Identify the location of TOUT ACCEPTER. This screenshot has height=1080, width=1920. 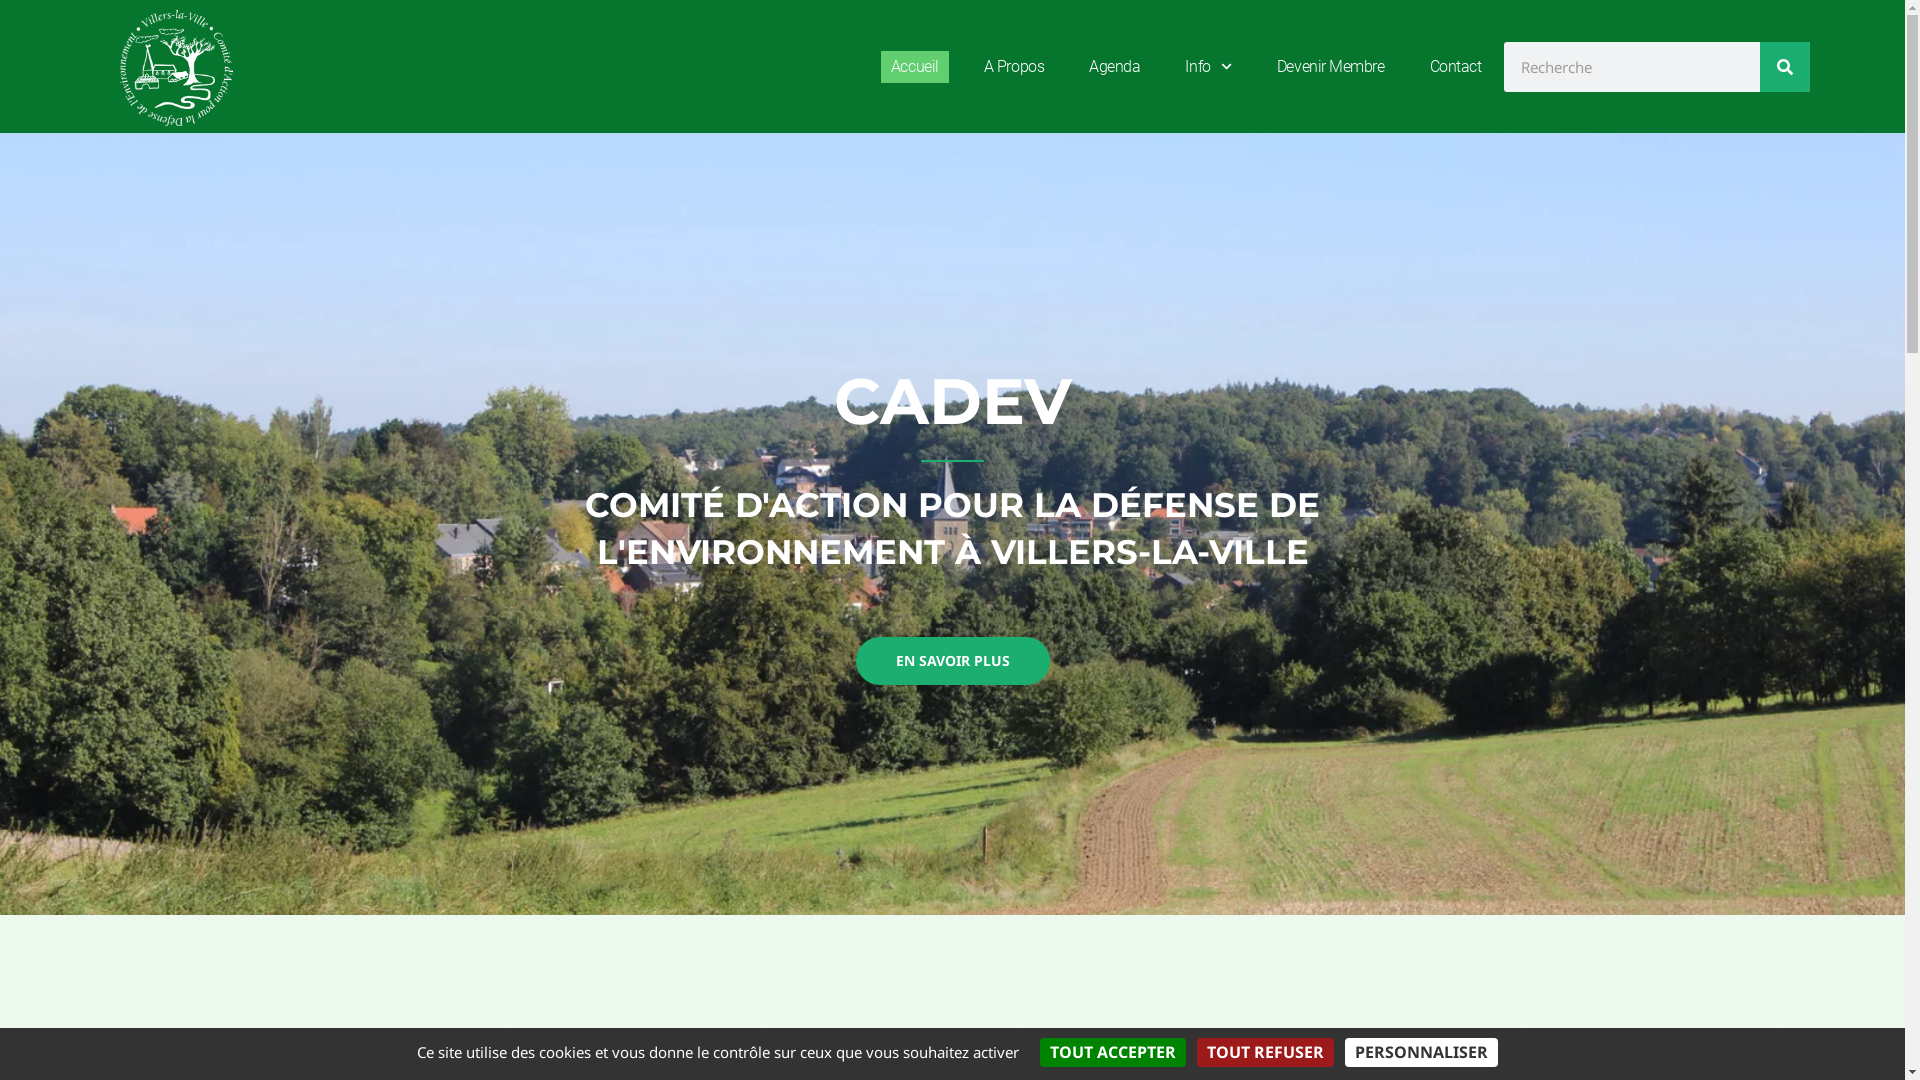
(1113, 1052).